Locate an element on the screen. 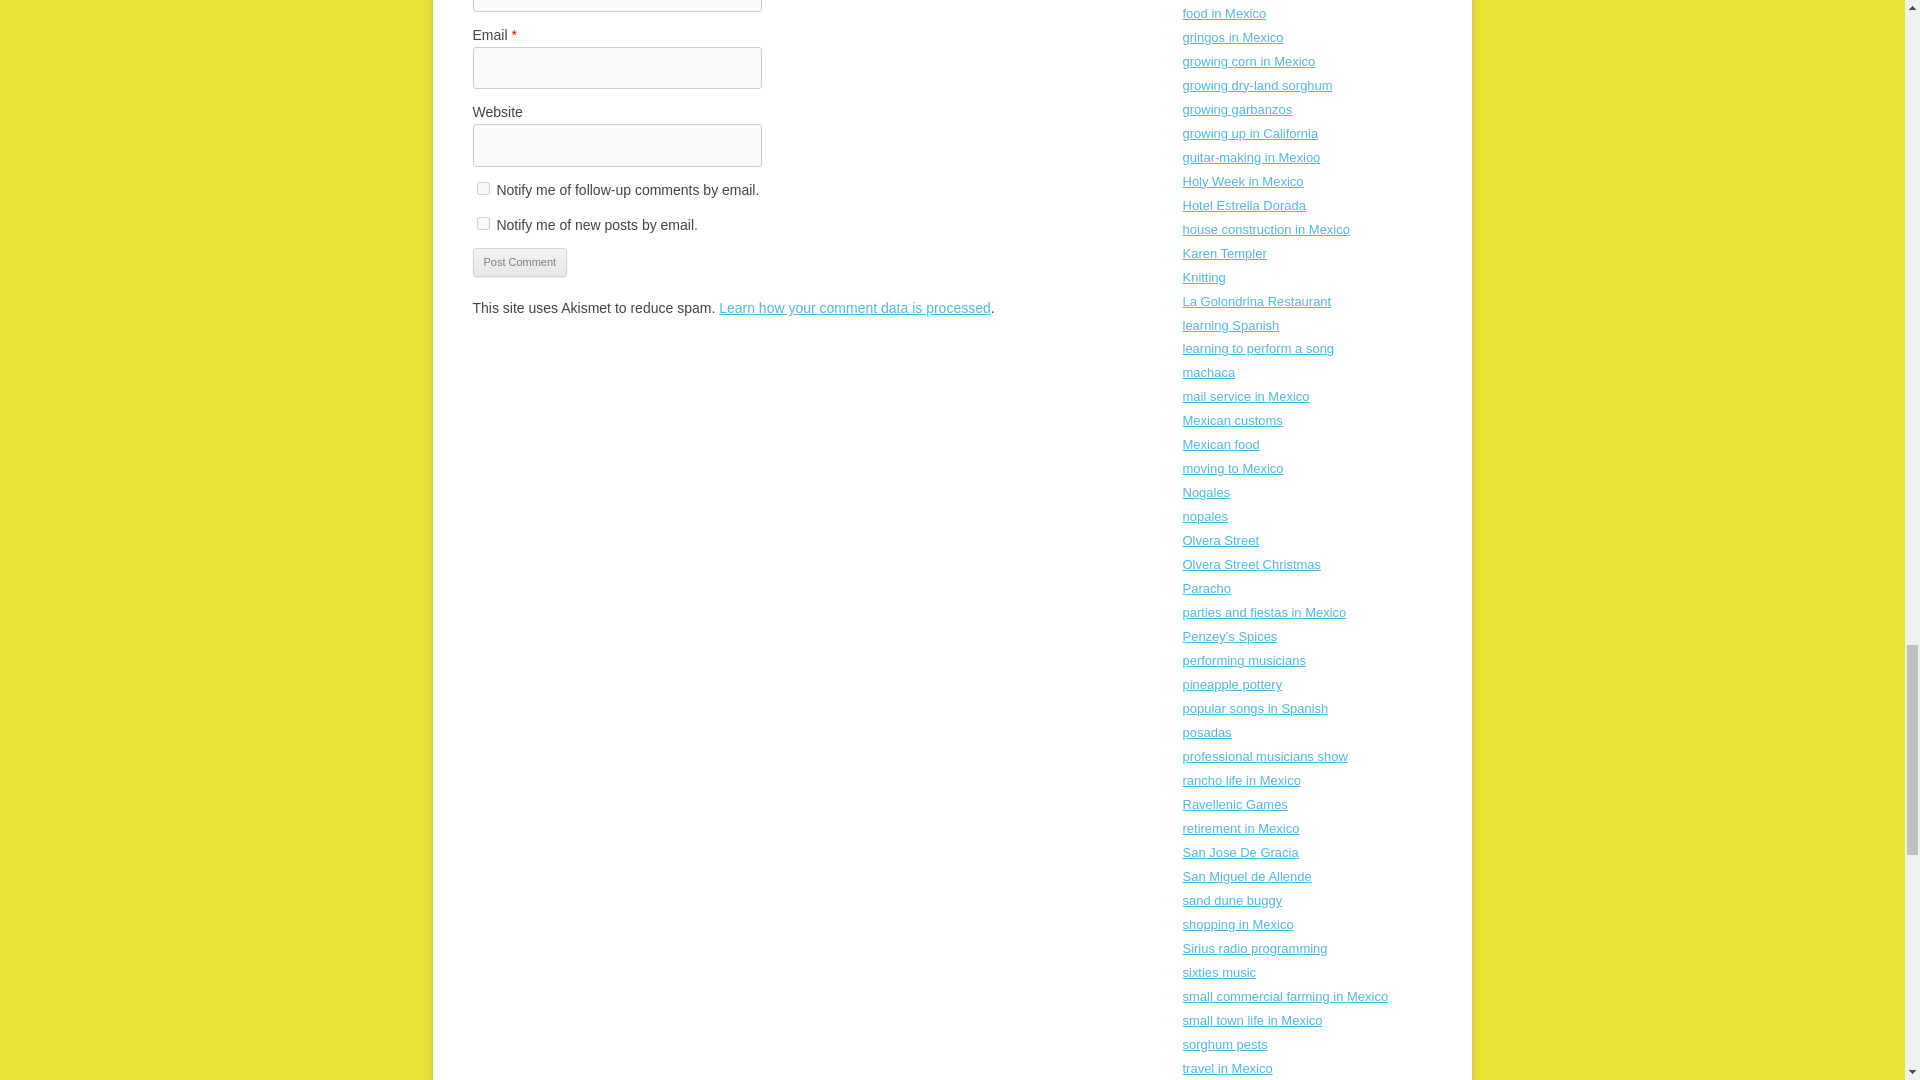  subscribe is located at coordinates (482, 224).